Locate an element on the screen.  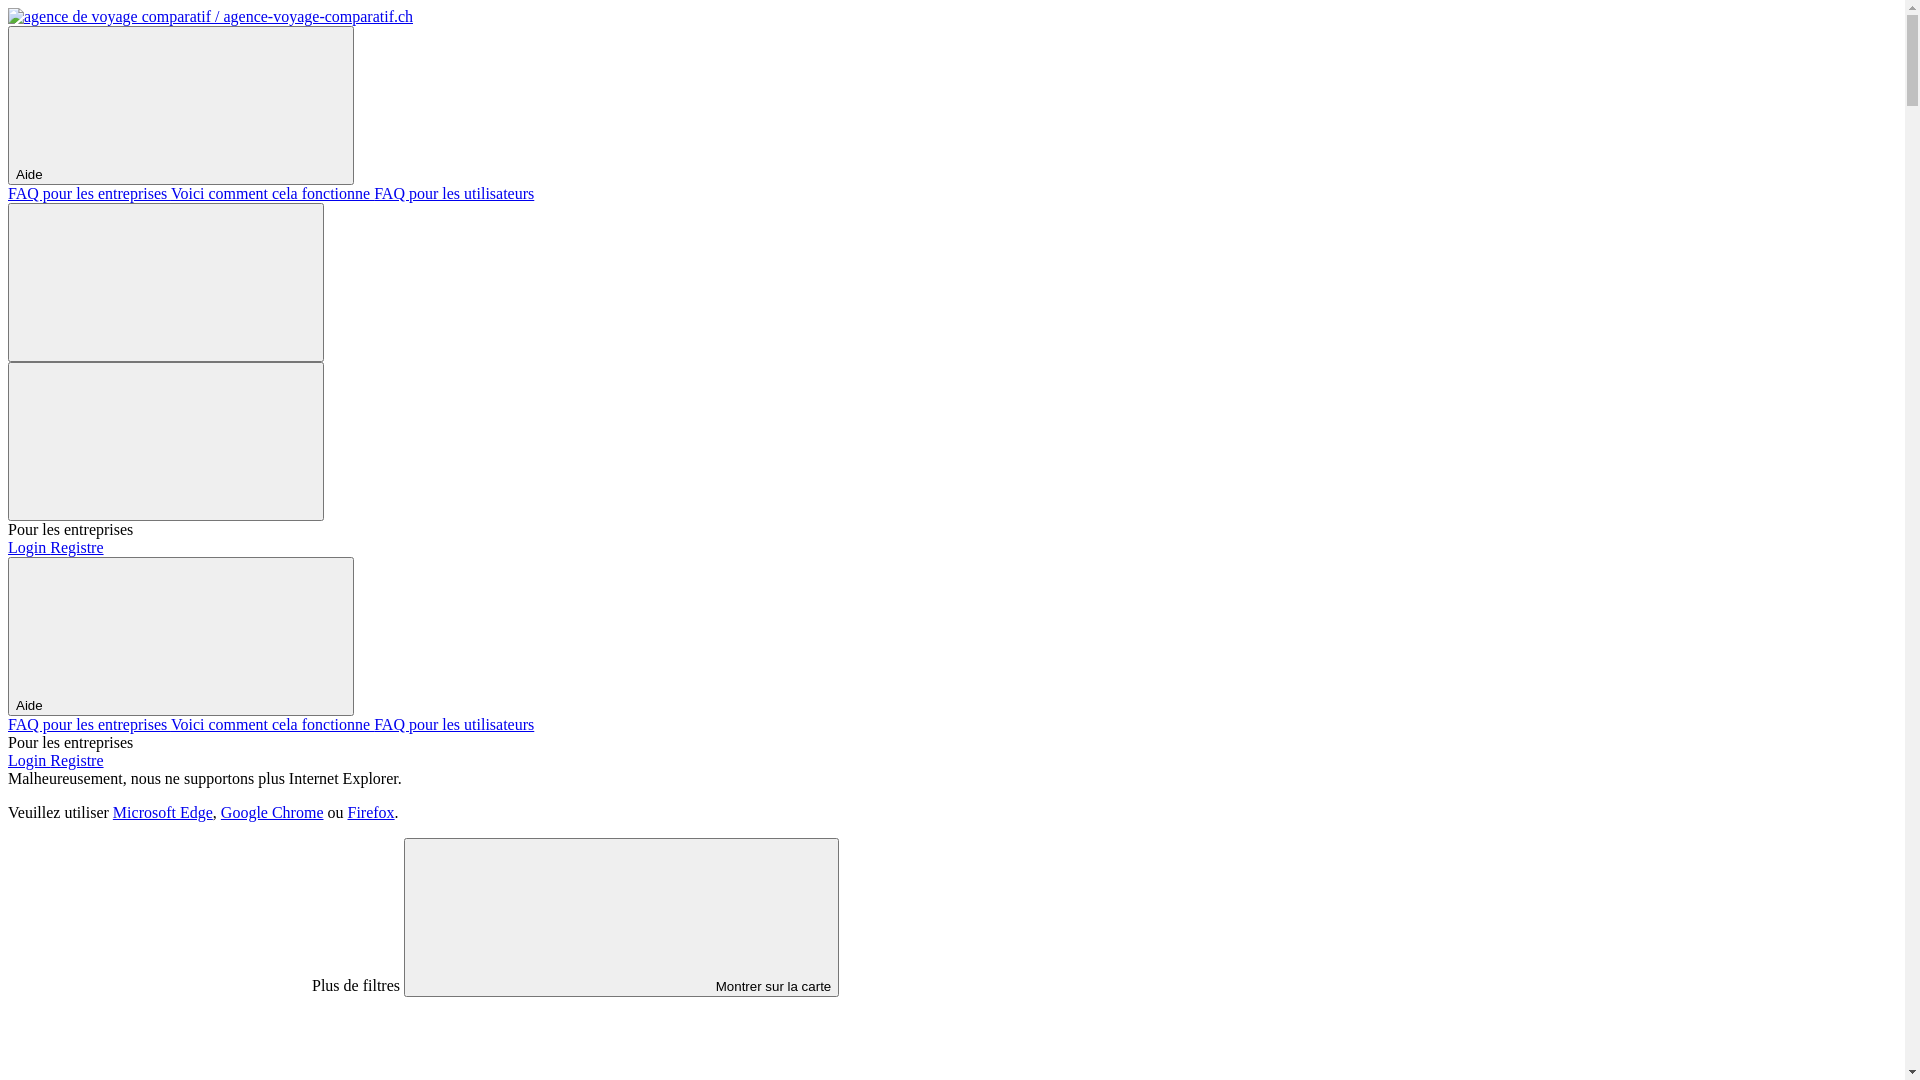
Aide is located at coordinates (181, 636).